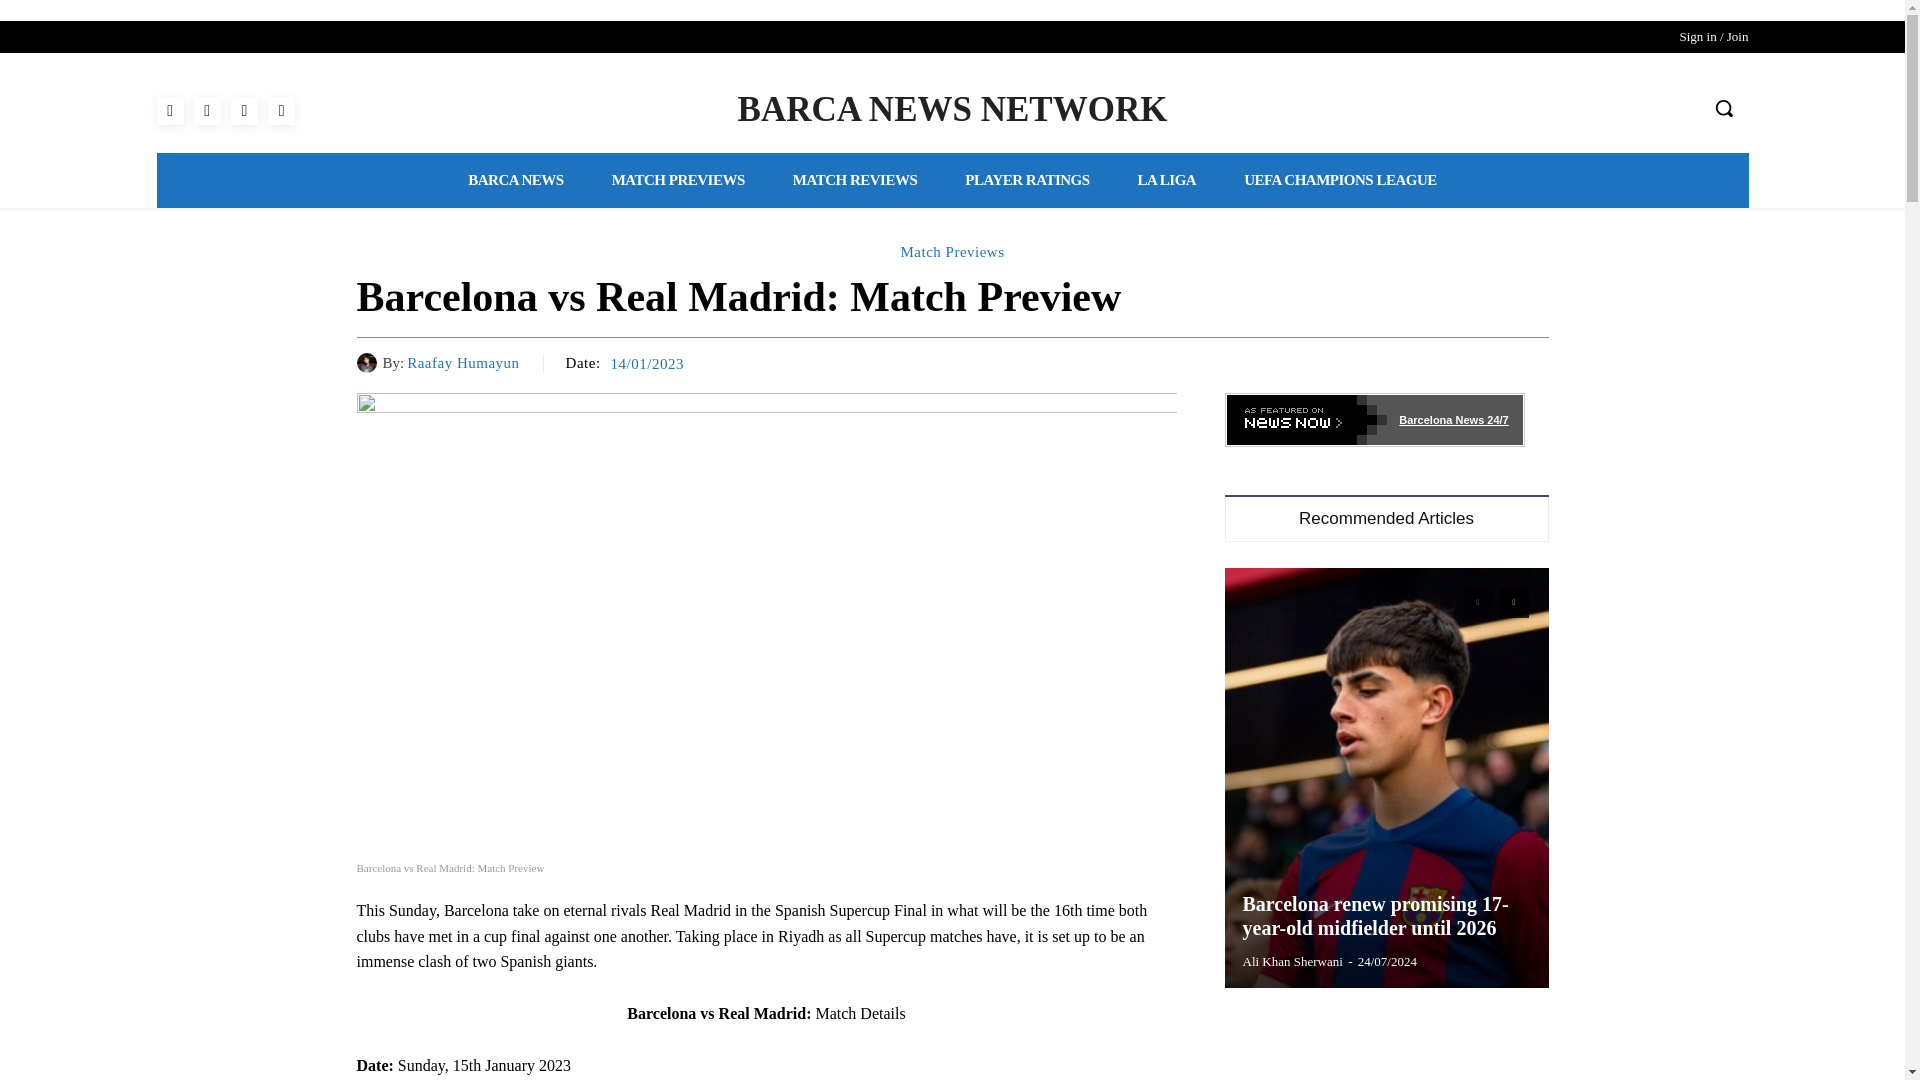  What do you see at coordinates (368, 362) in the screenshot?
I see `Raafay Humayun` at bounding box center [368, 362].